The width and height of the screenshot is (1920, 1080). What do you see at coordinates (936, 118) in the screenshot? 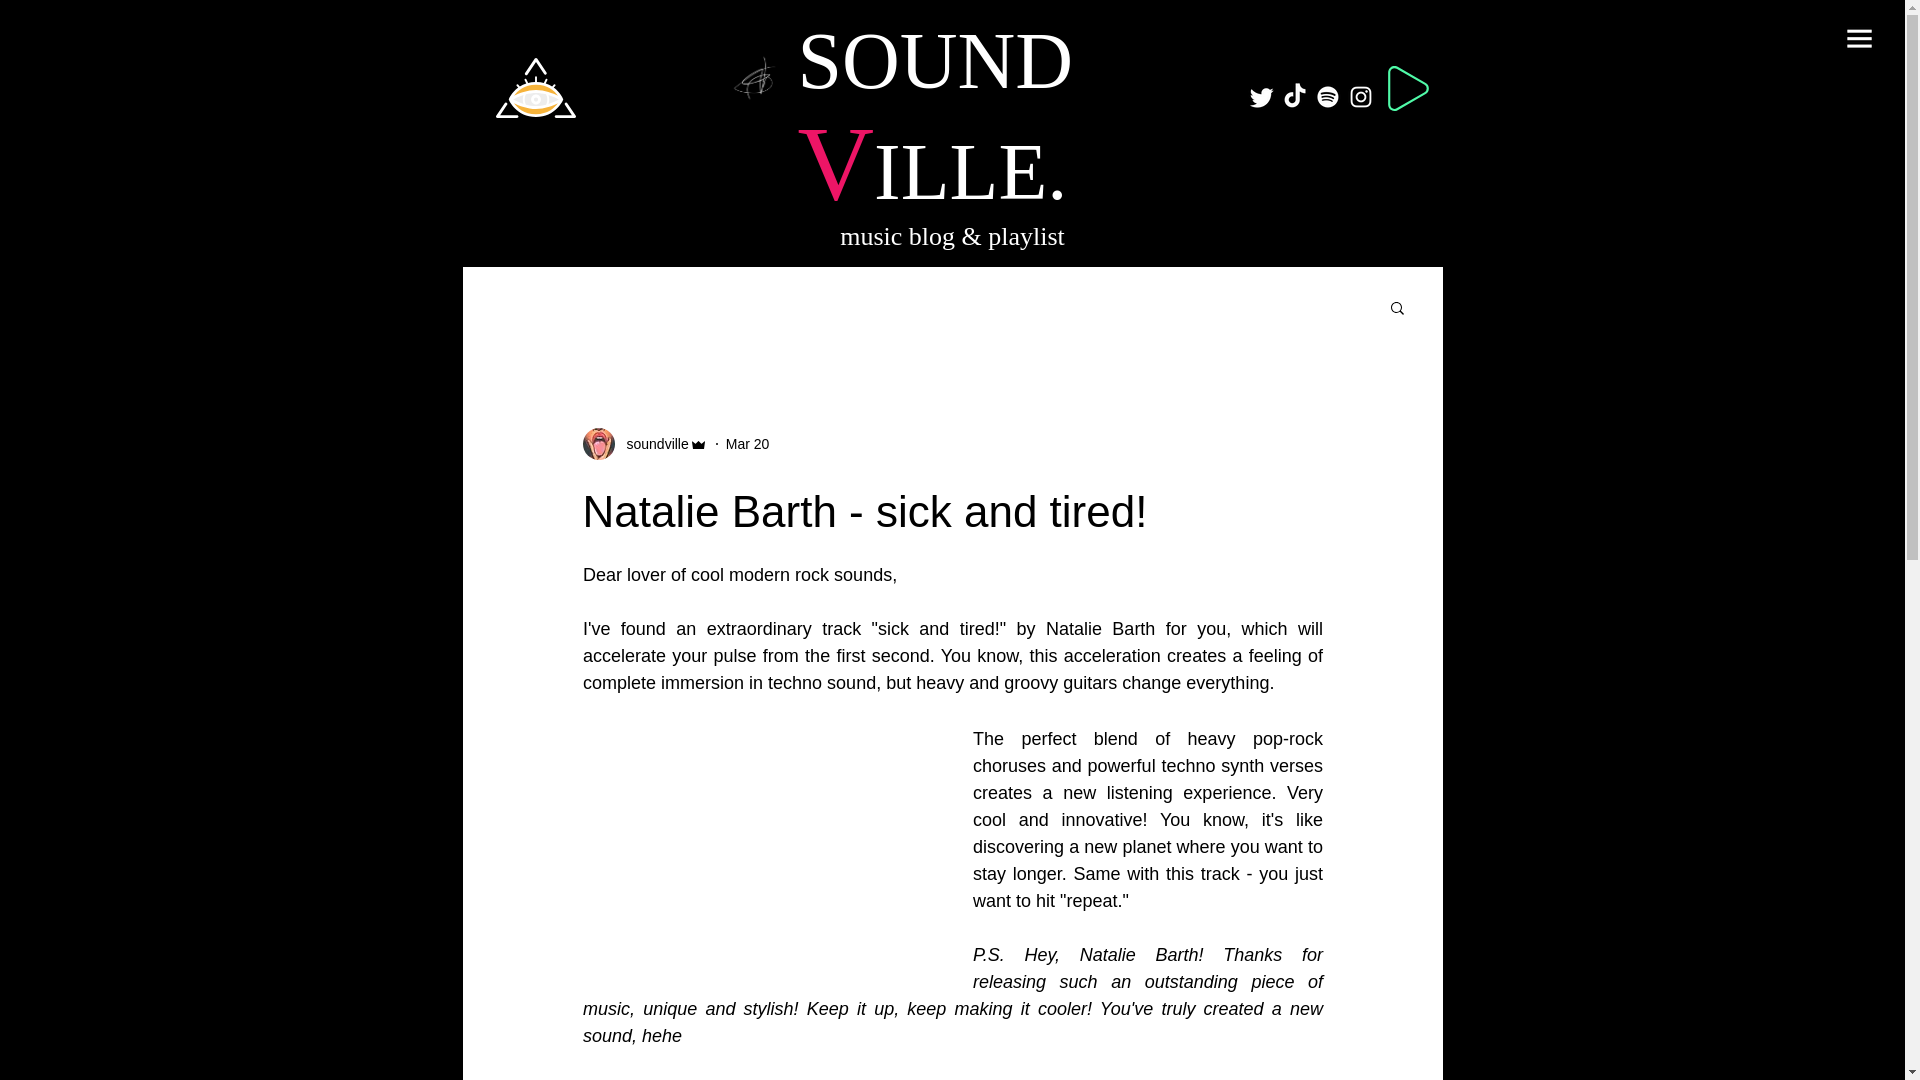
I see `SOUNDVILLE.` at bounding box center [936, 118].